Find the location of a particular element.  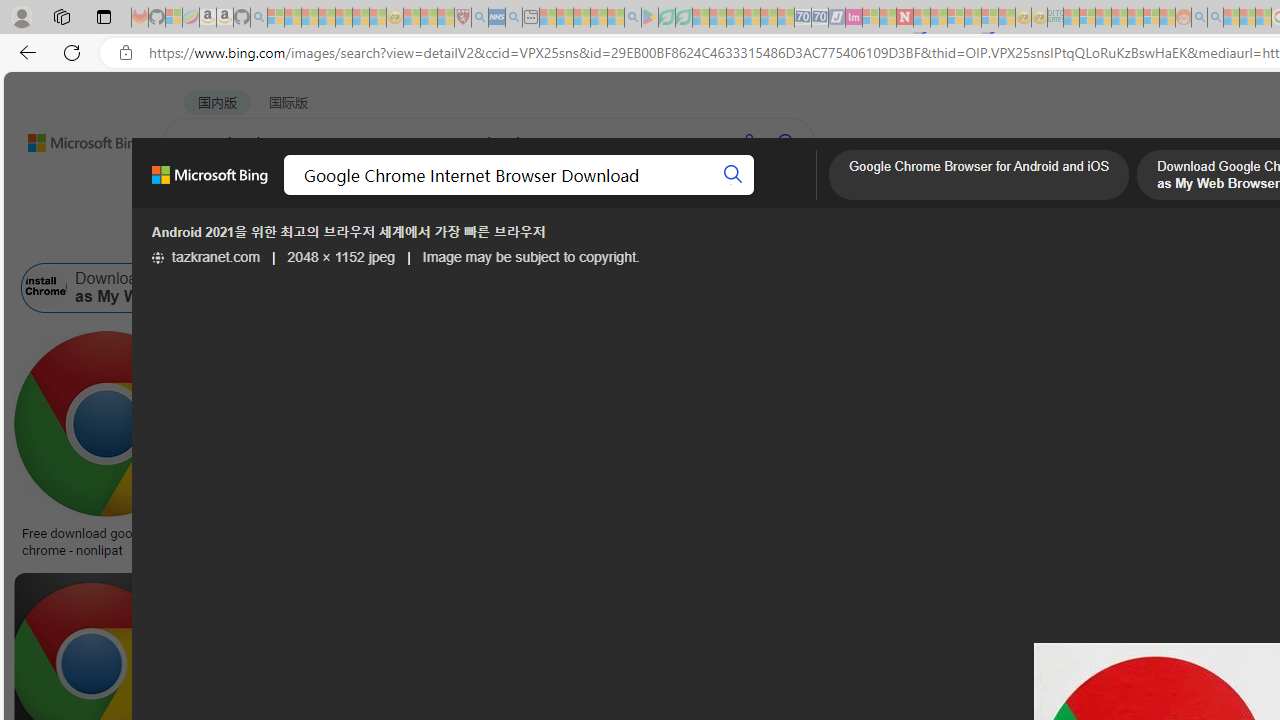

Terms of Use Agreement - Sleeping is located at coordinates (666, 18).